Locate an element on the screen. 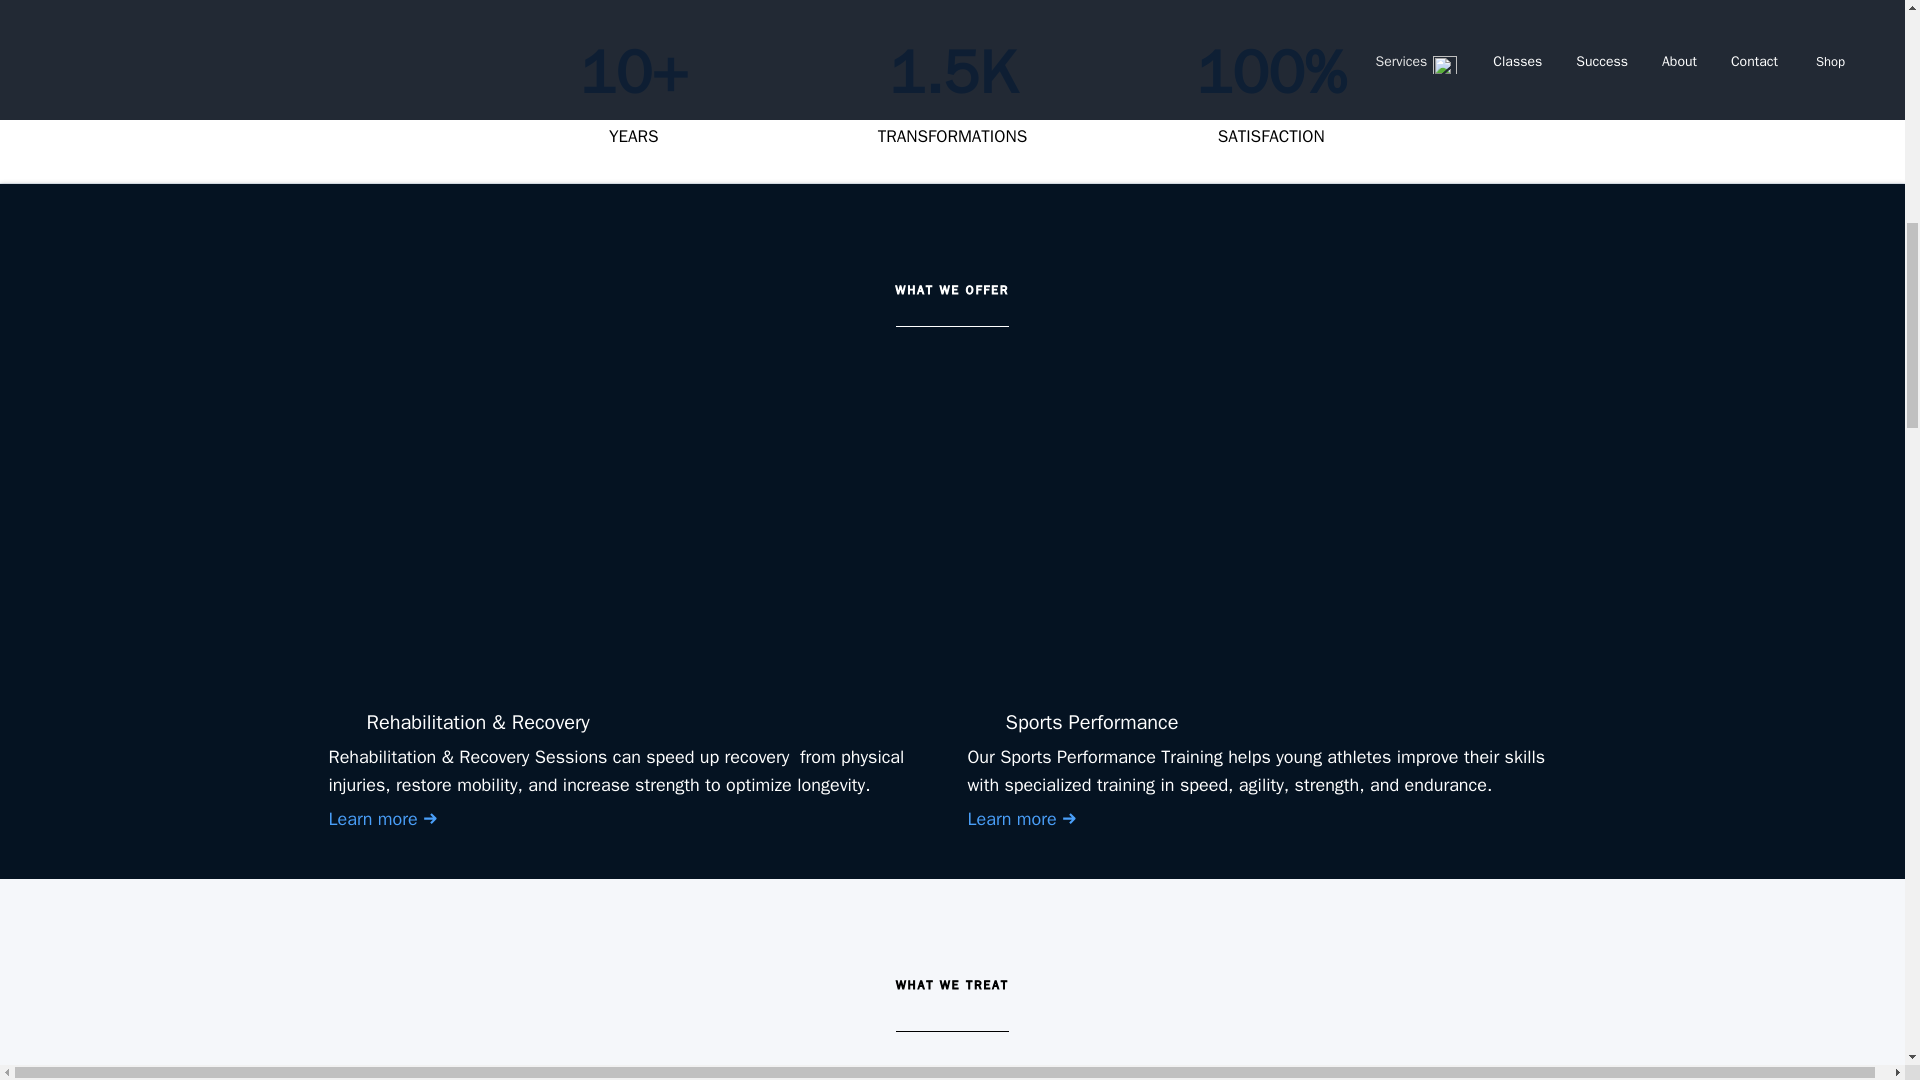 This screenshot has width=1920, height=1080. Learn more is located at coordinates (1272, 818).